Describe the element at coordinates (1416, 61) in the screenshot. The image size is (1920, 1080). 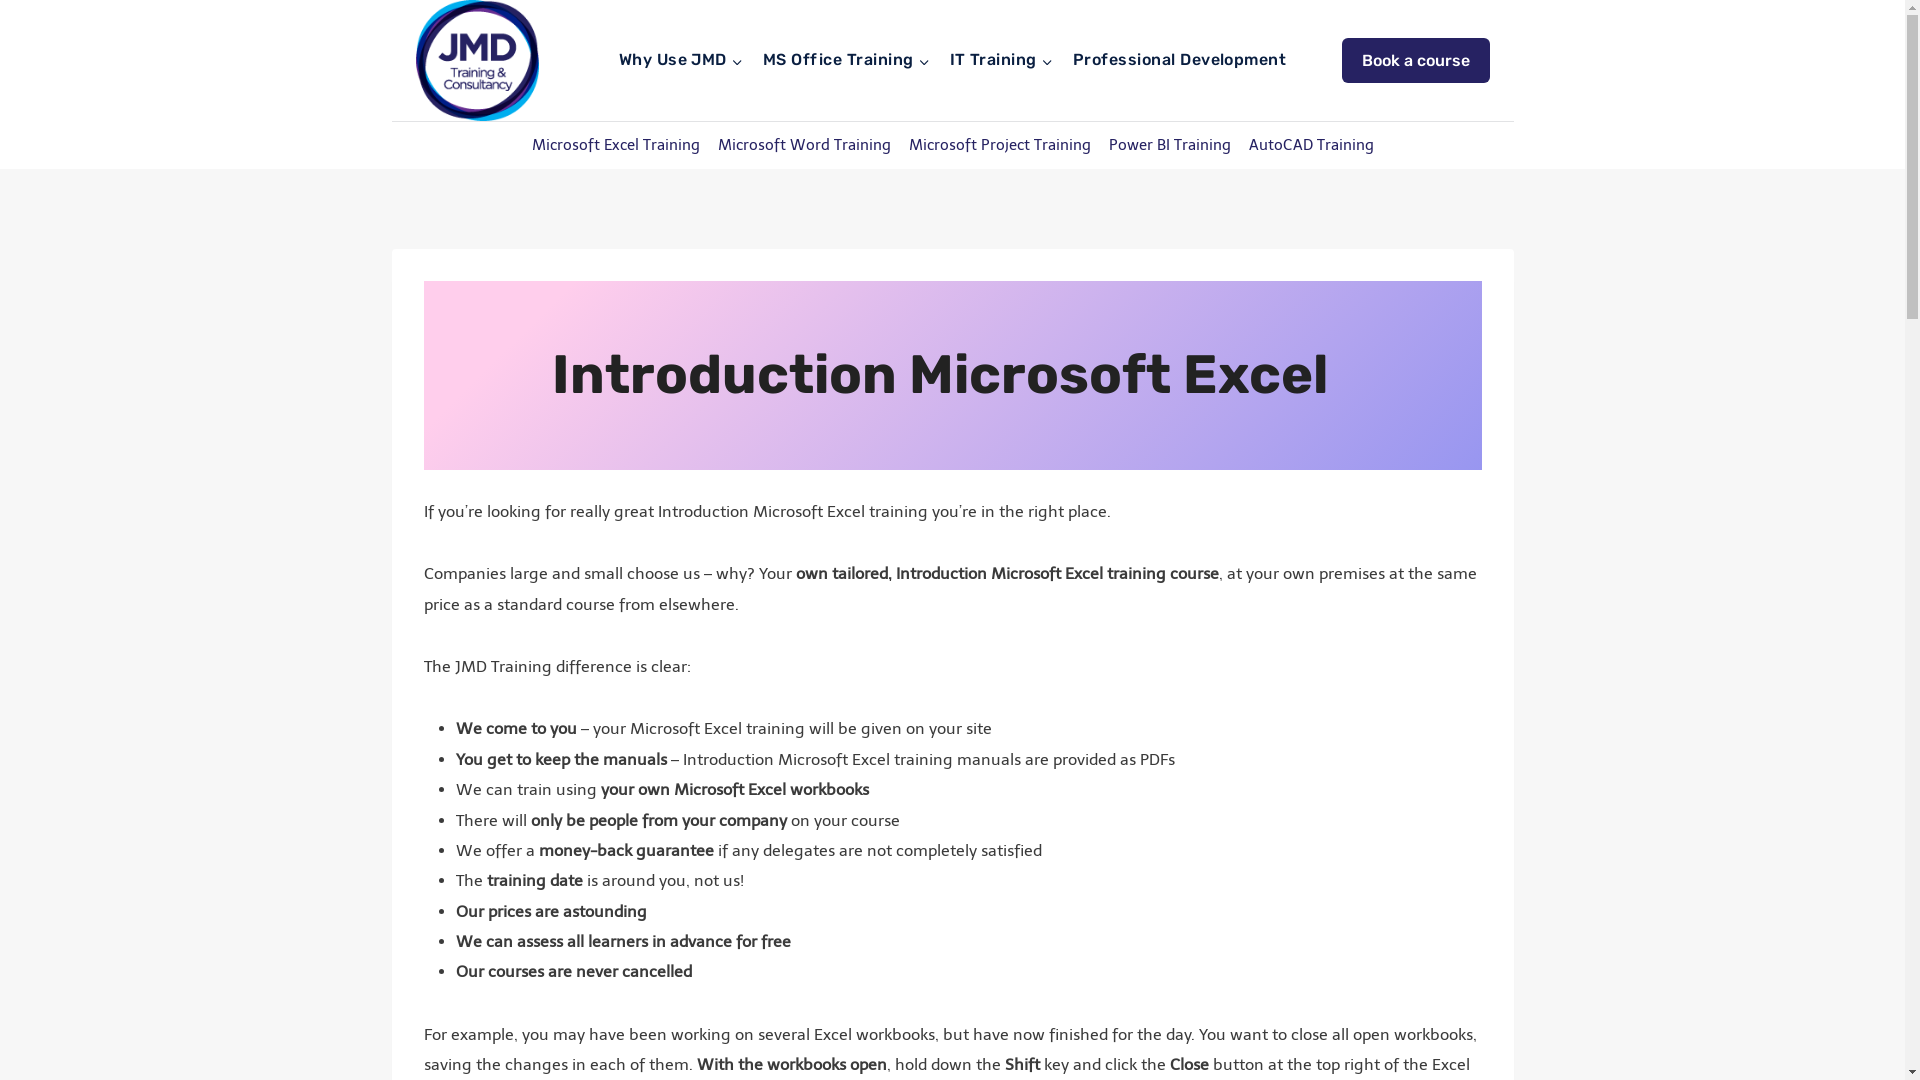
I see `Book a course` at that location.